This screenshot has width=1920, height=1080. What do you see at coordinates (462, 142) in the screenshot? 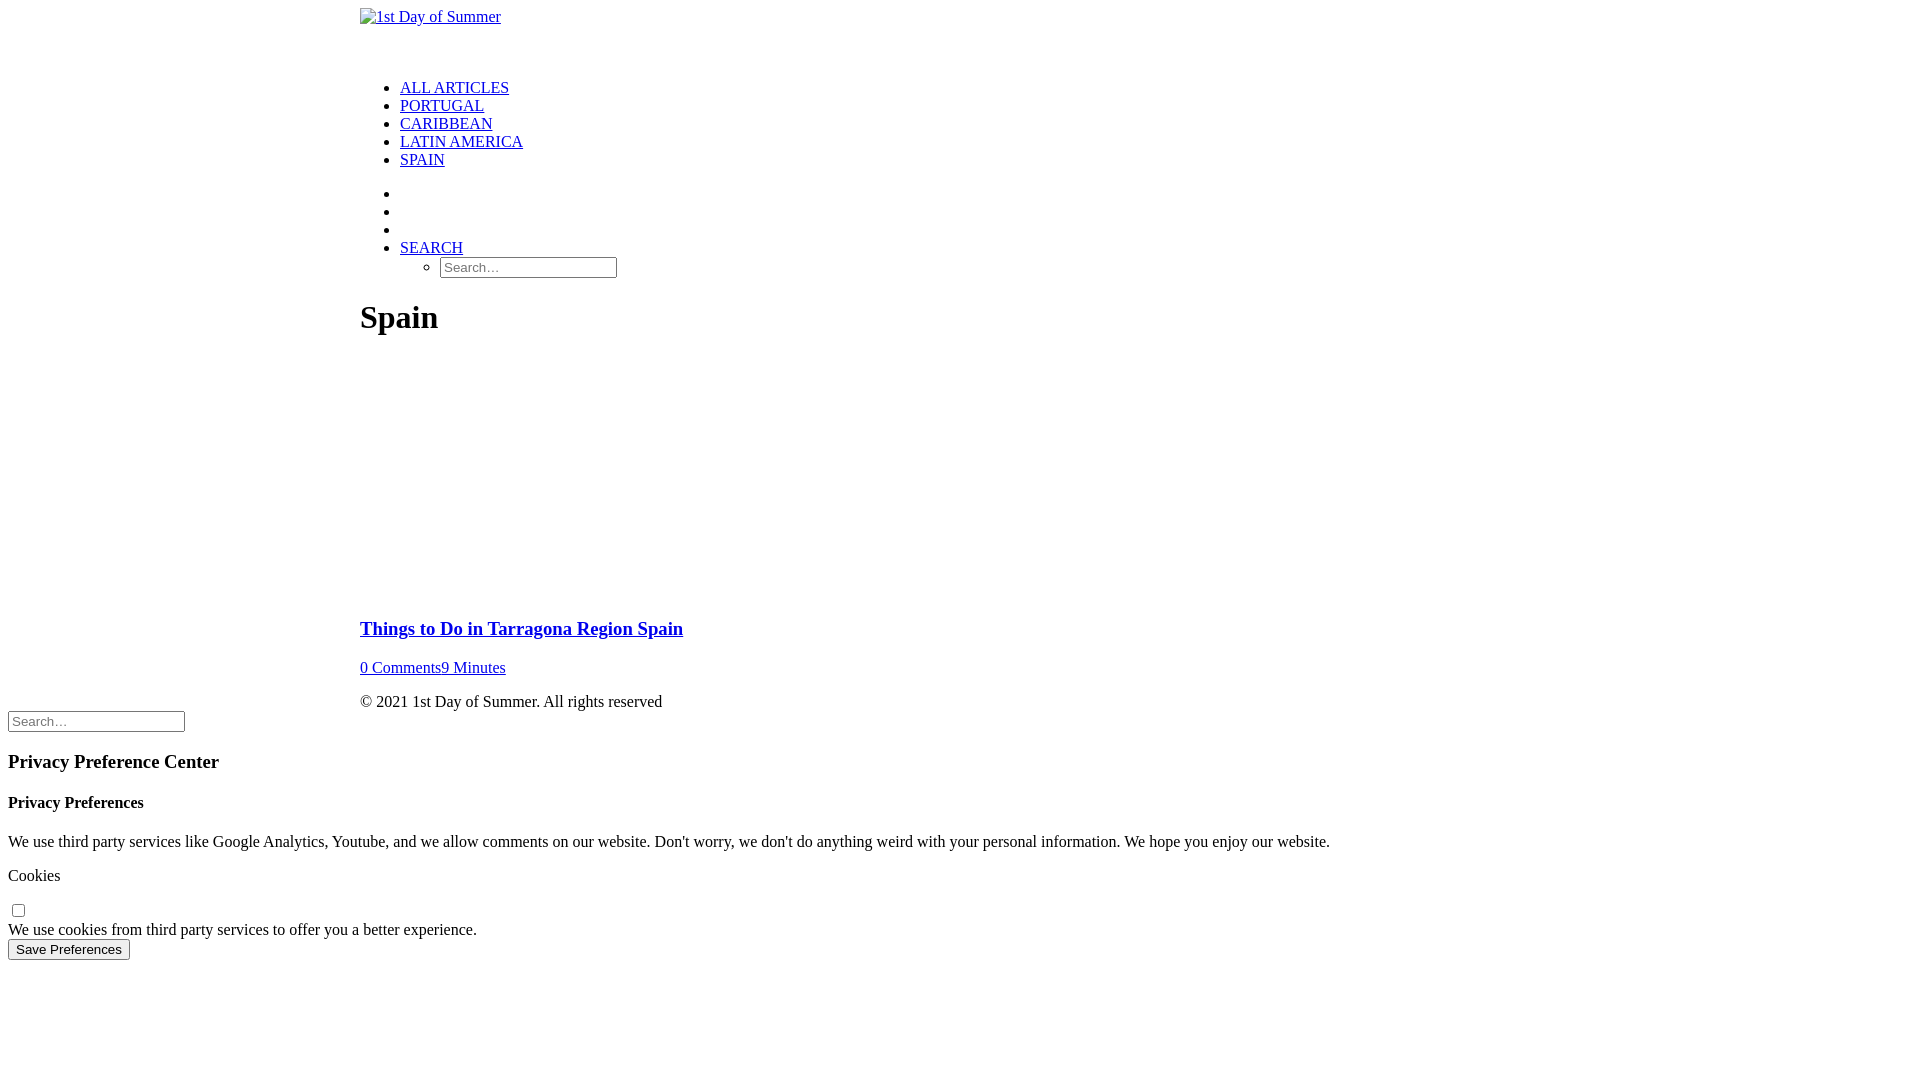
I see `LATIN AMERICA` at bounding box center [462, 142].